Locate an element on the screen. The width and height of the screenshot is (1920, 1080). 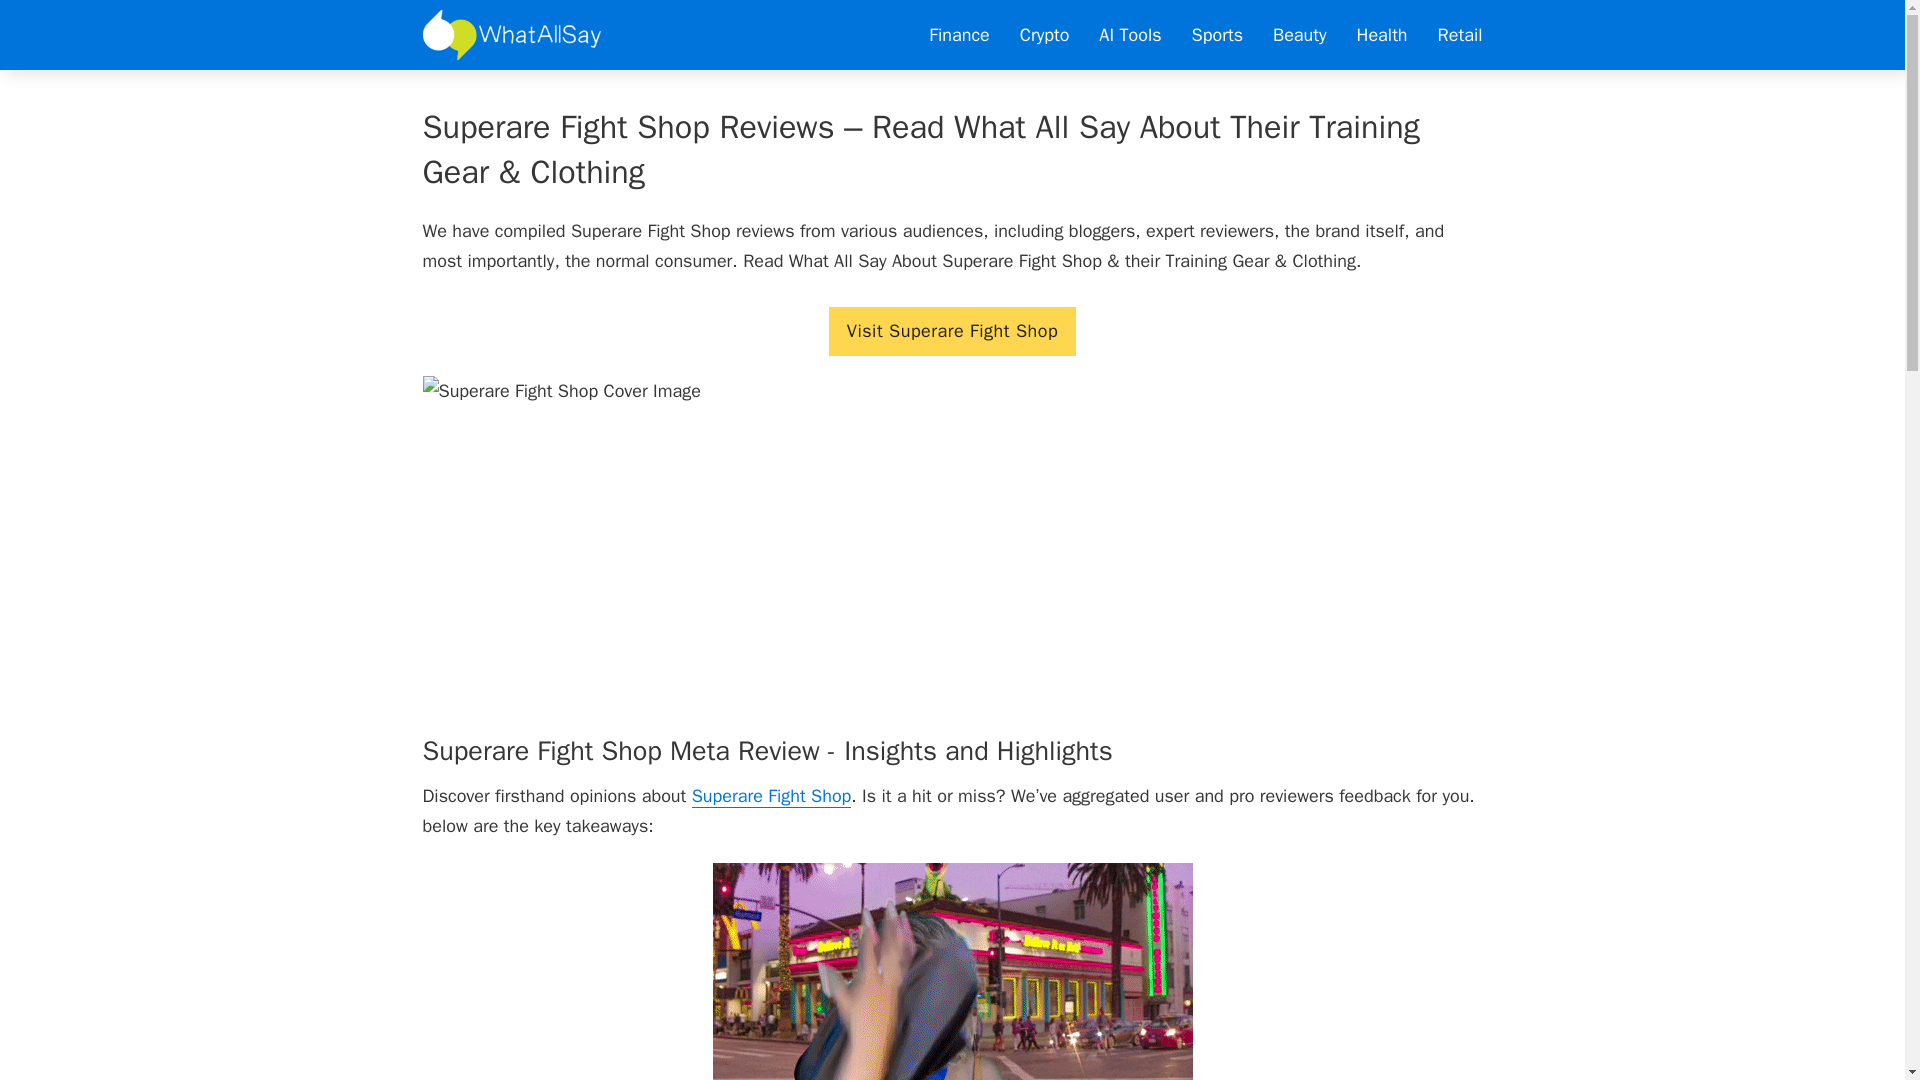
Retail is located at coordinates (1460, 35).